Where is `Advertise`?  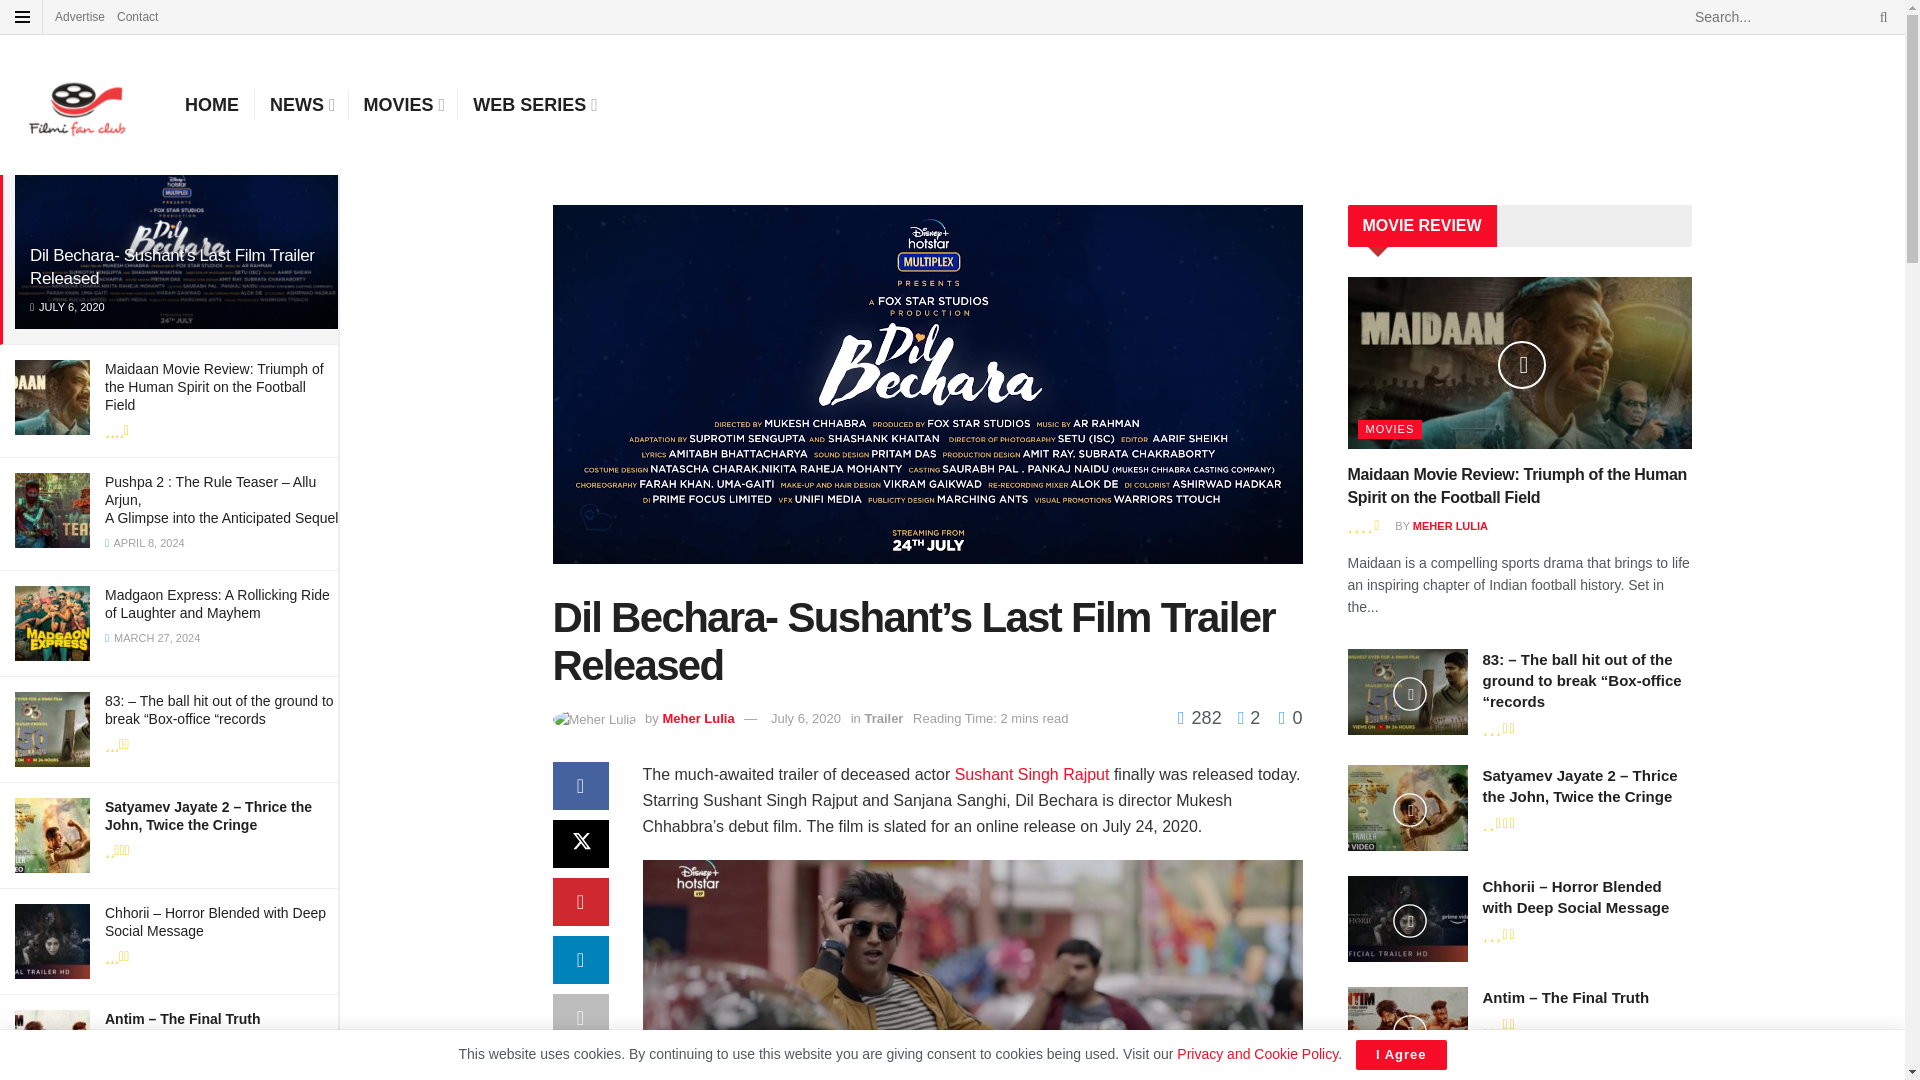 Advertise is located at coordinates (80, 16).